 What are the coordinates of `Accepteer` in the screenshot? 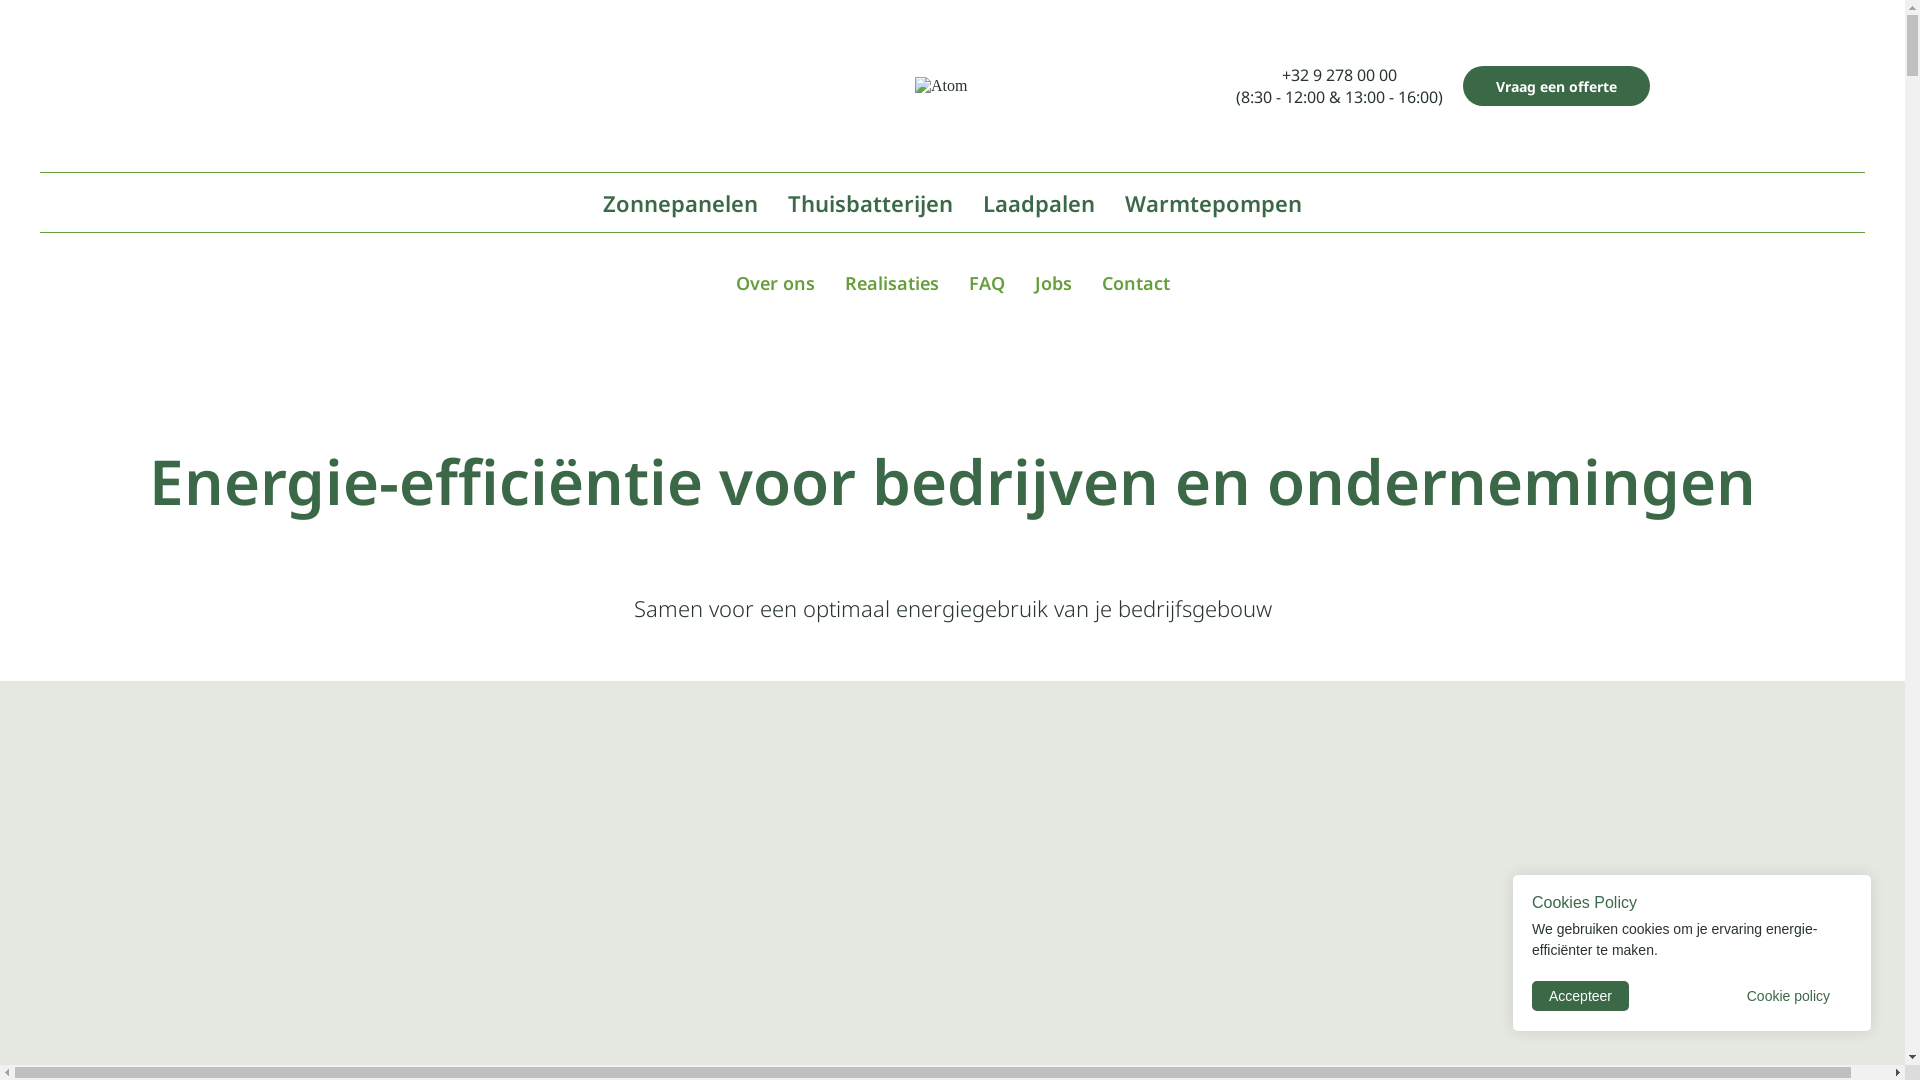 It's located at (1580, 996).